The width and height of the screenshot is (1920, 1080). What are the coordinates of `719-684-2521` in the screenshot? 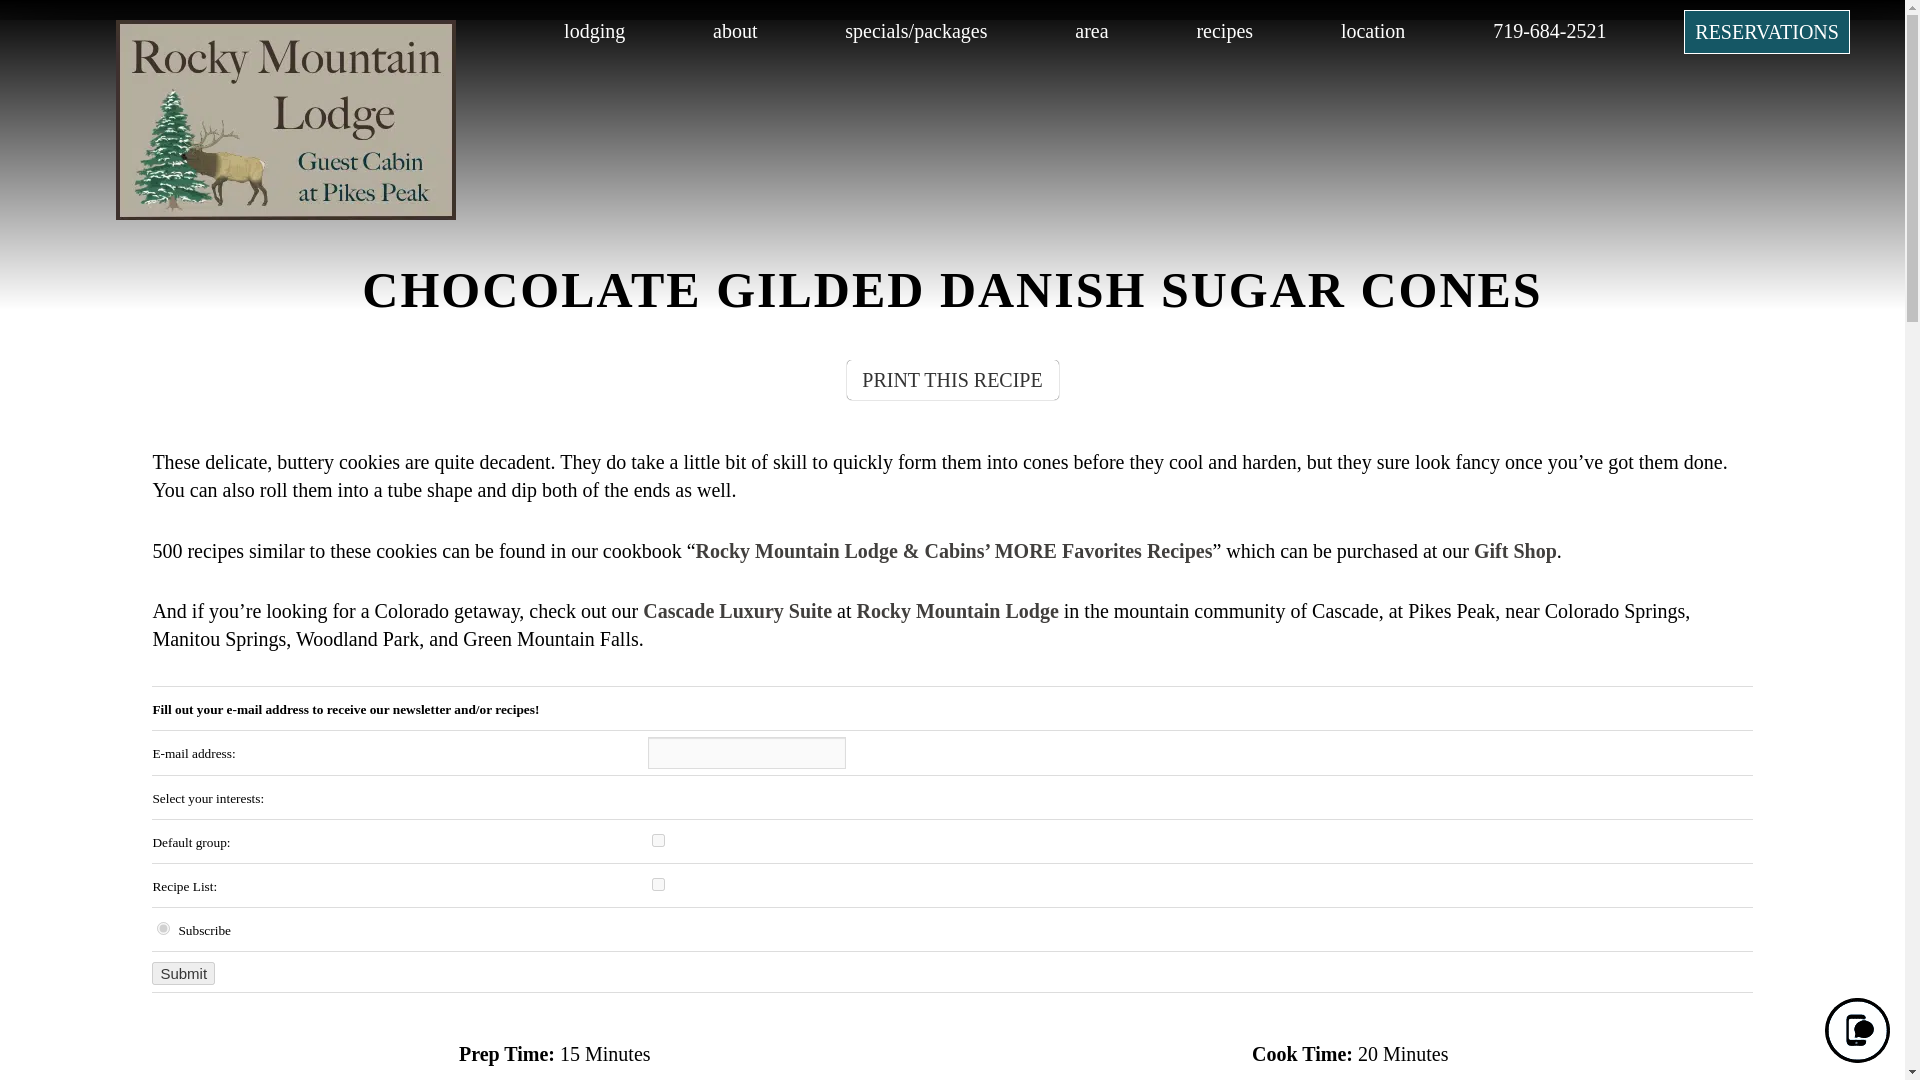 It's located at (1549, 32).